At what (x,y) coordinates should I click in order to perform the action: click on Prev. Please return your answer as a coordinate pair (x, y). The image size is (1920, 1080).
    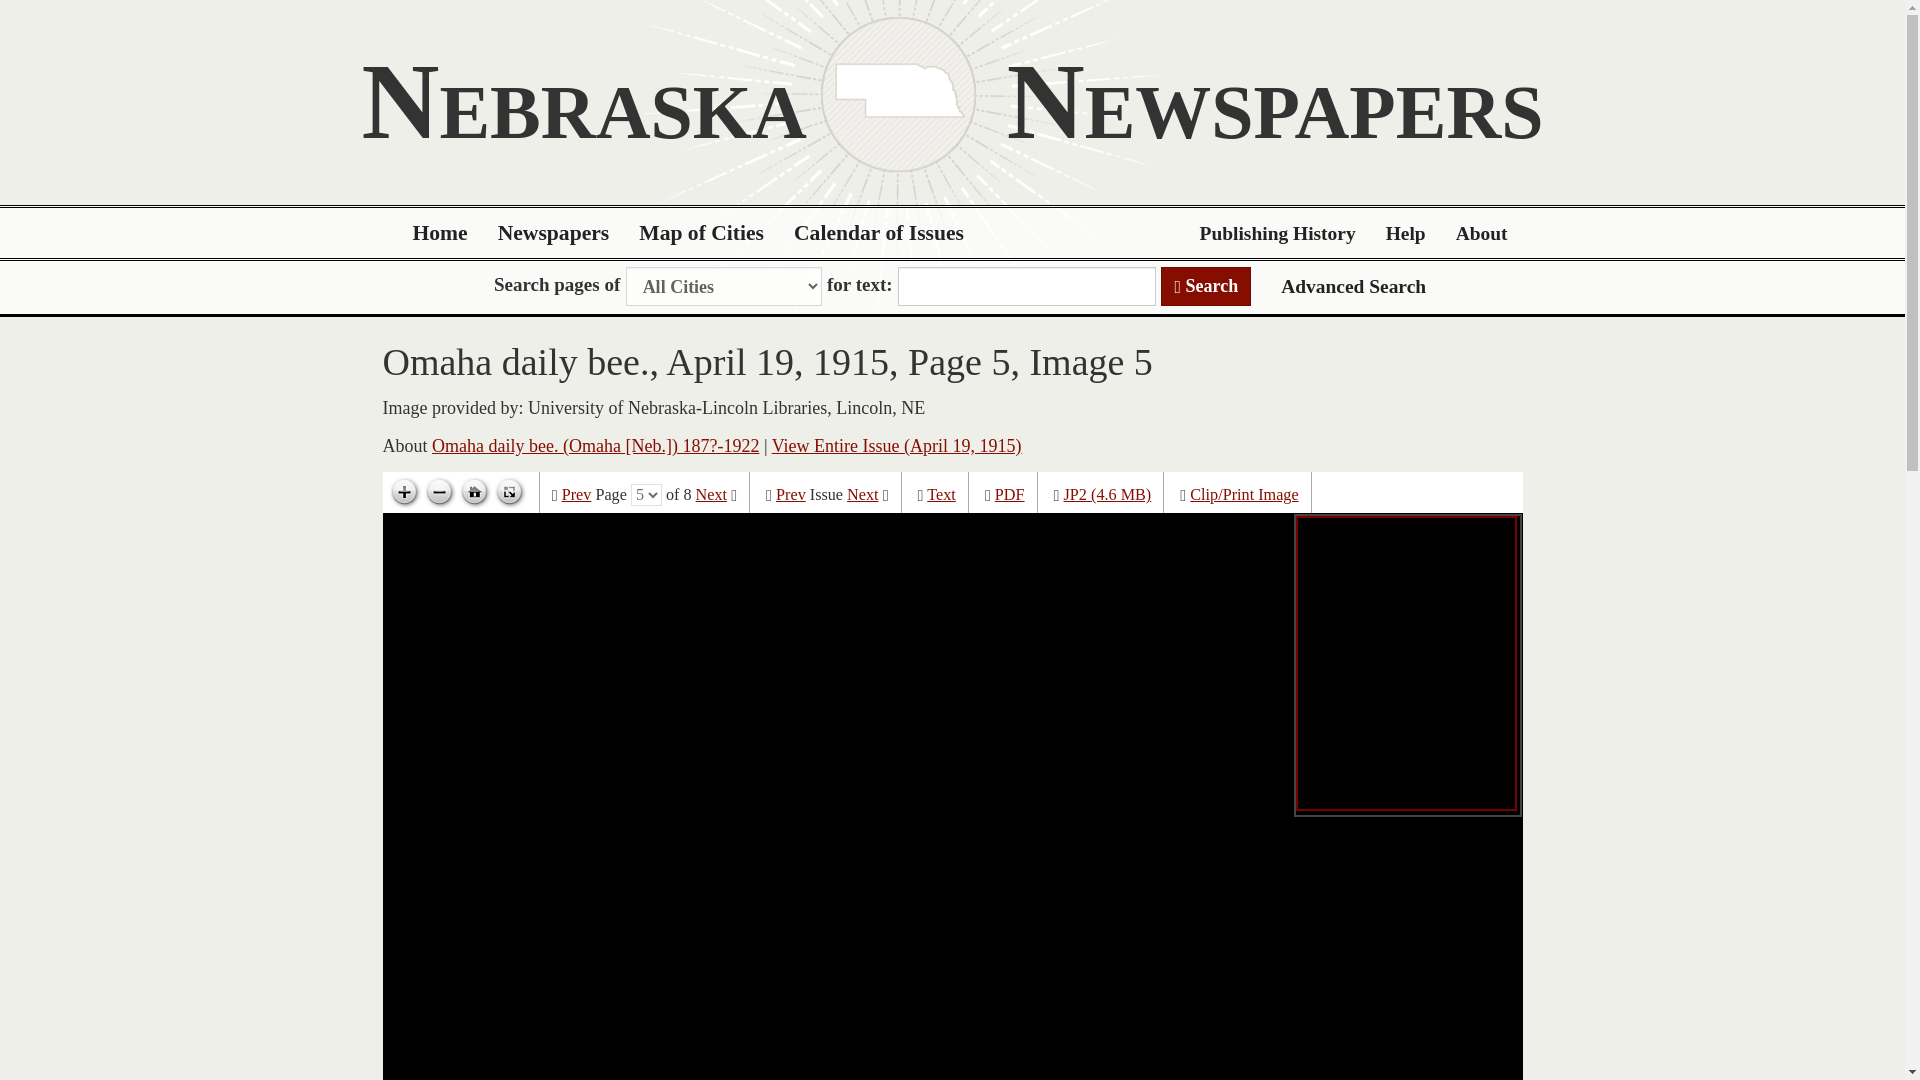
    Looking at the image, I should click on (790, 495).